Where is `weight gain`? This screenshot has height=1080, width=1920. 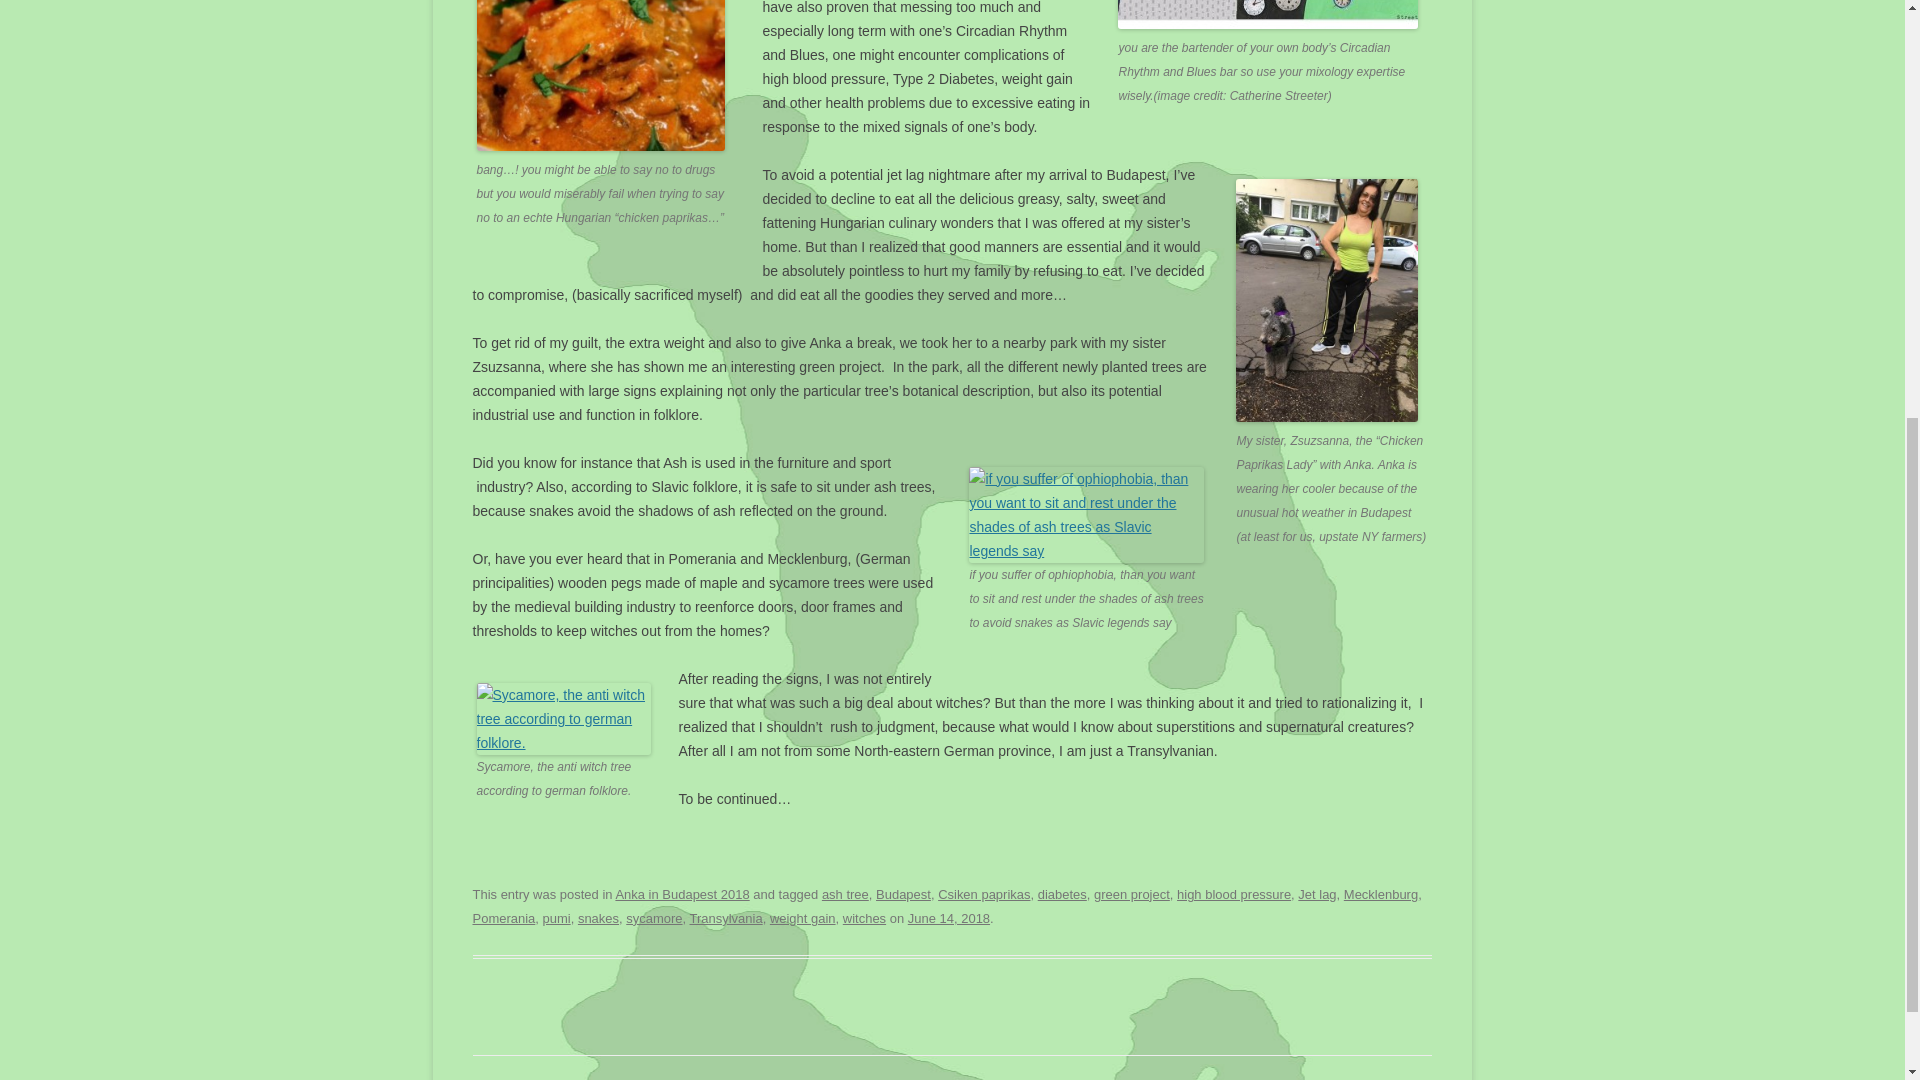
weight gain is located at coordinates (802, 918).